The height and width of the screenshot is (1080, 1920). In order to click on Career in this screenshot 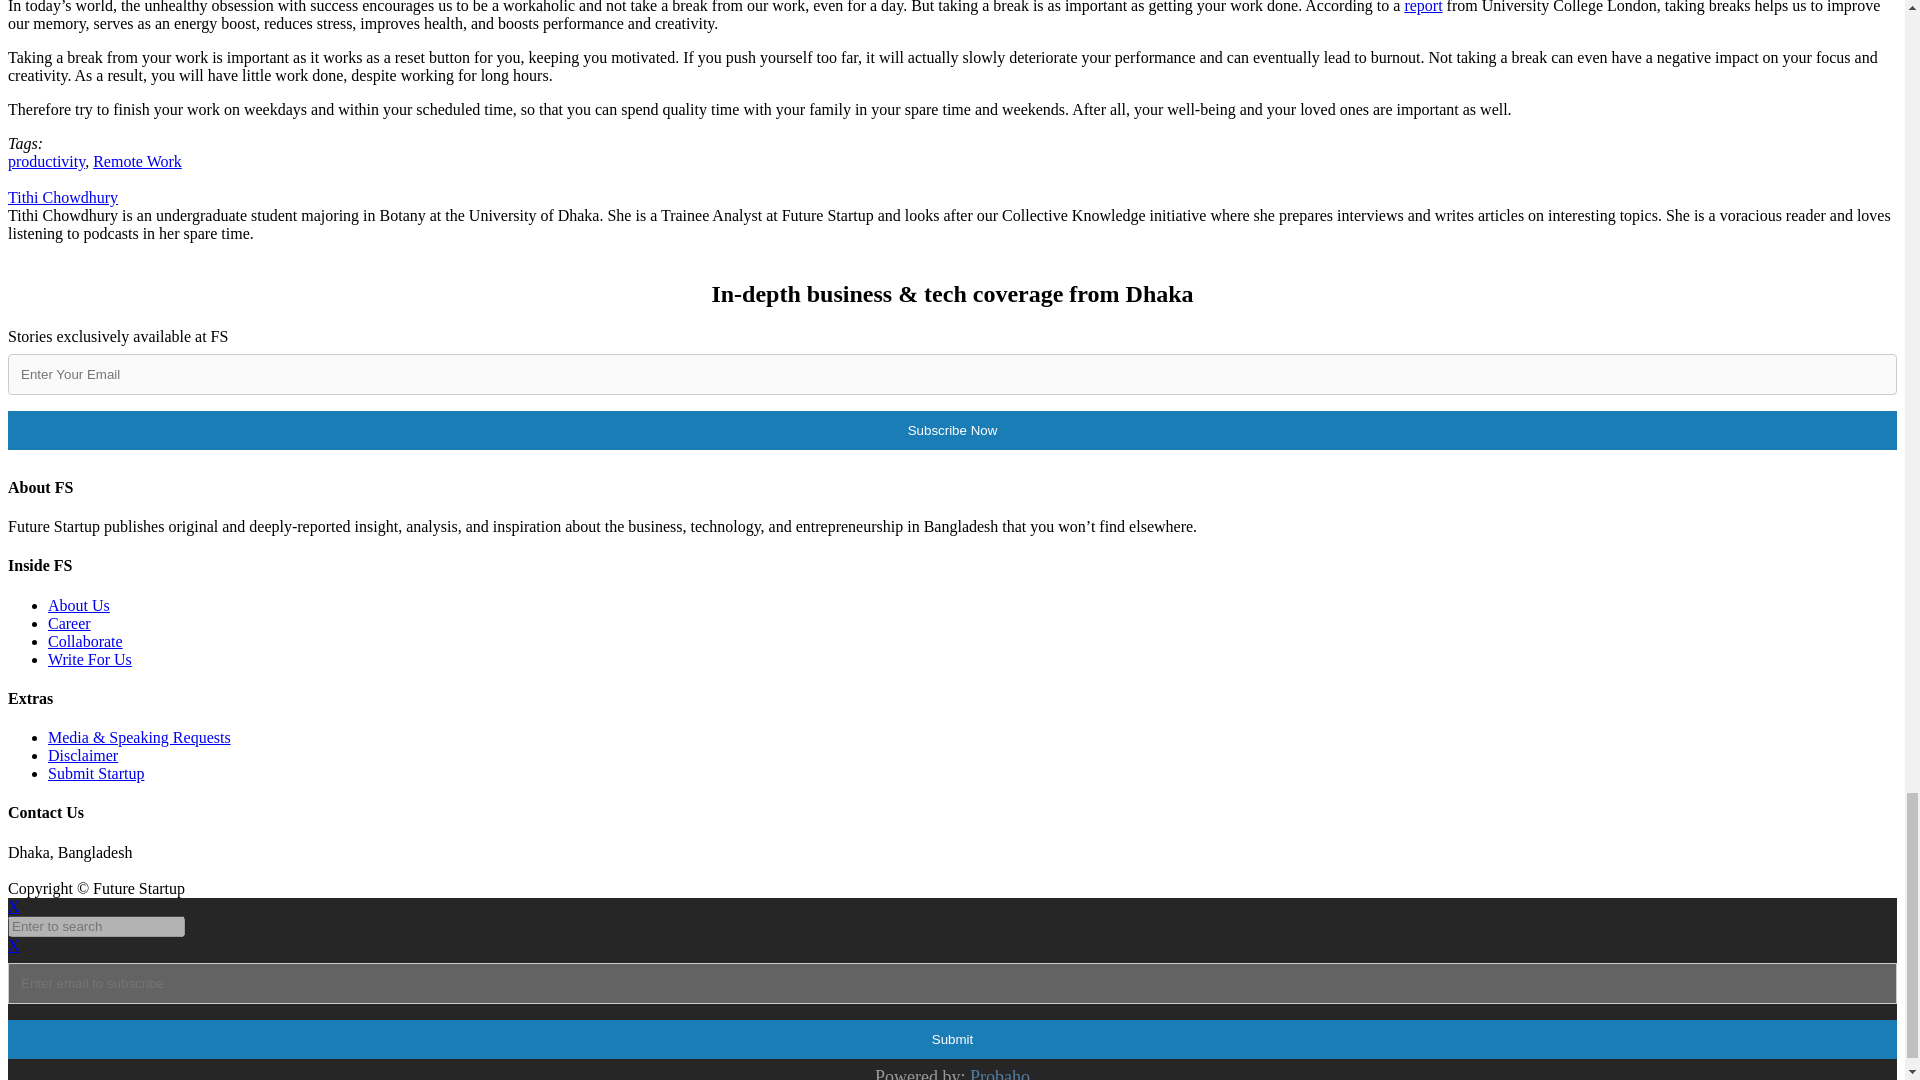, I will do `click(69, 622)`.